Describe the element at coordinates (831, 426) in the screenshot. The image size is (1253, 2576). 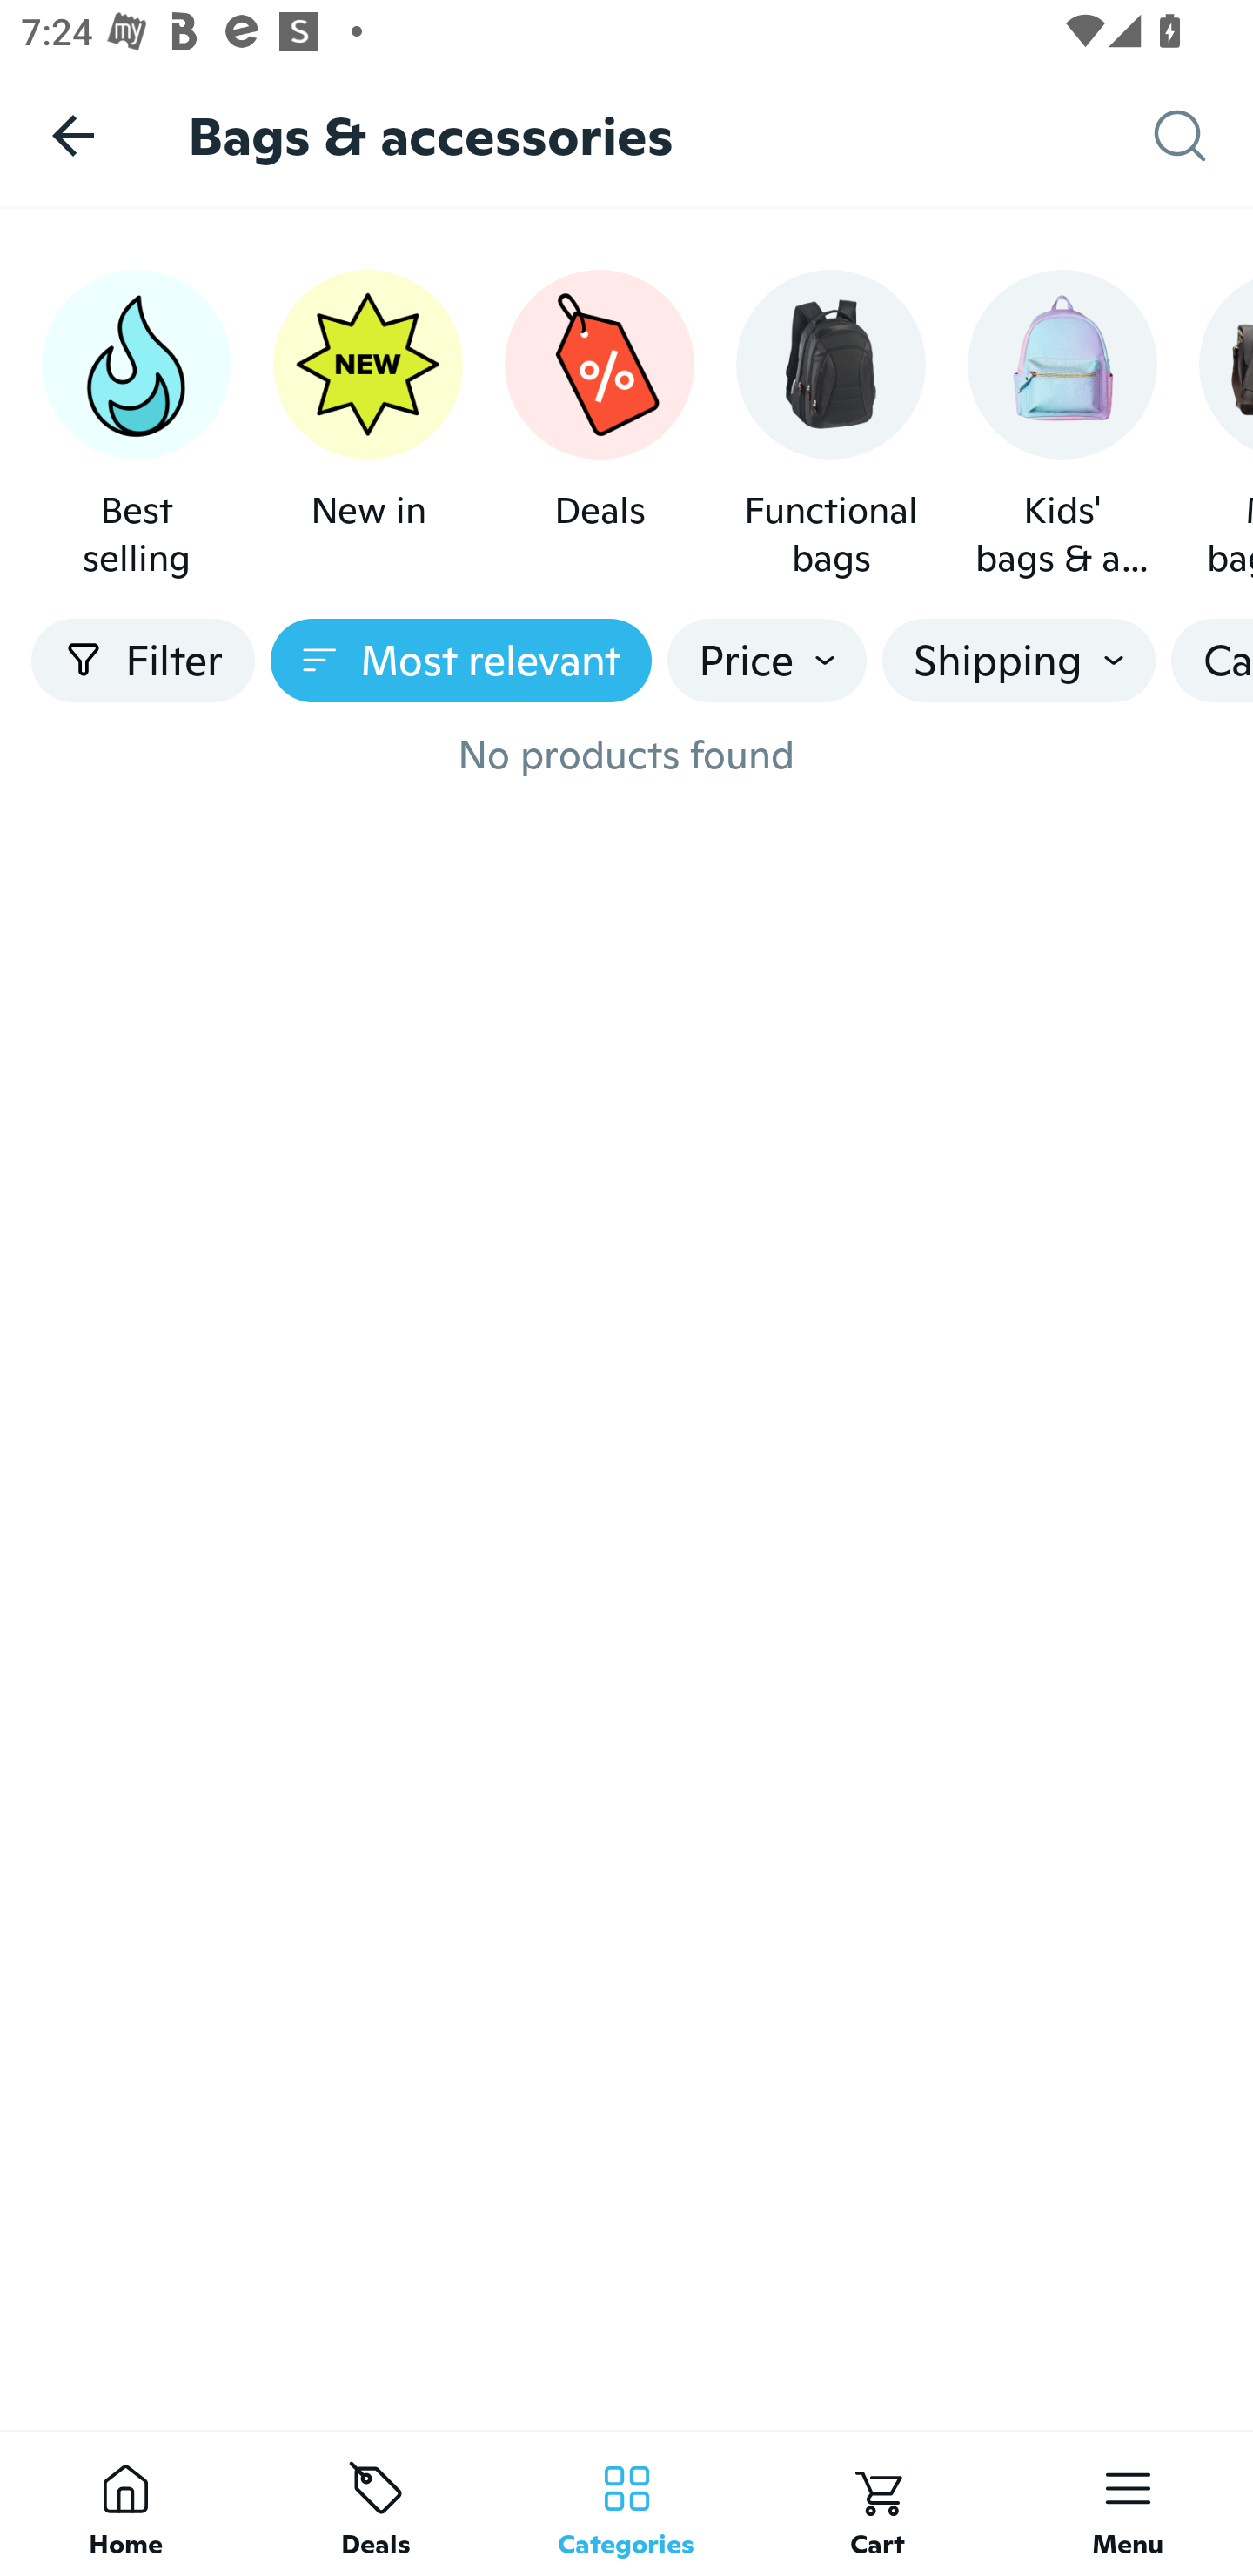
I see `Functional bags` at that location.